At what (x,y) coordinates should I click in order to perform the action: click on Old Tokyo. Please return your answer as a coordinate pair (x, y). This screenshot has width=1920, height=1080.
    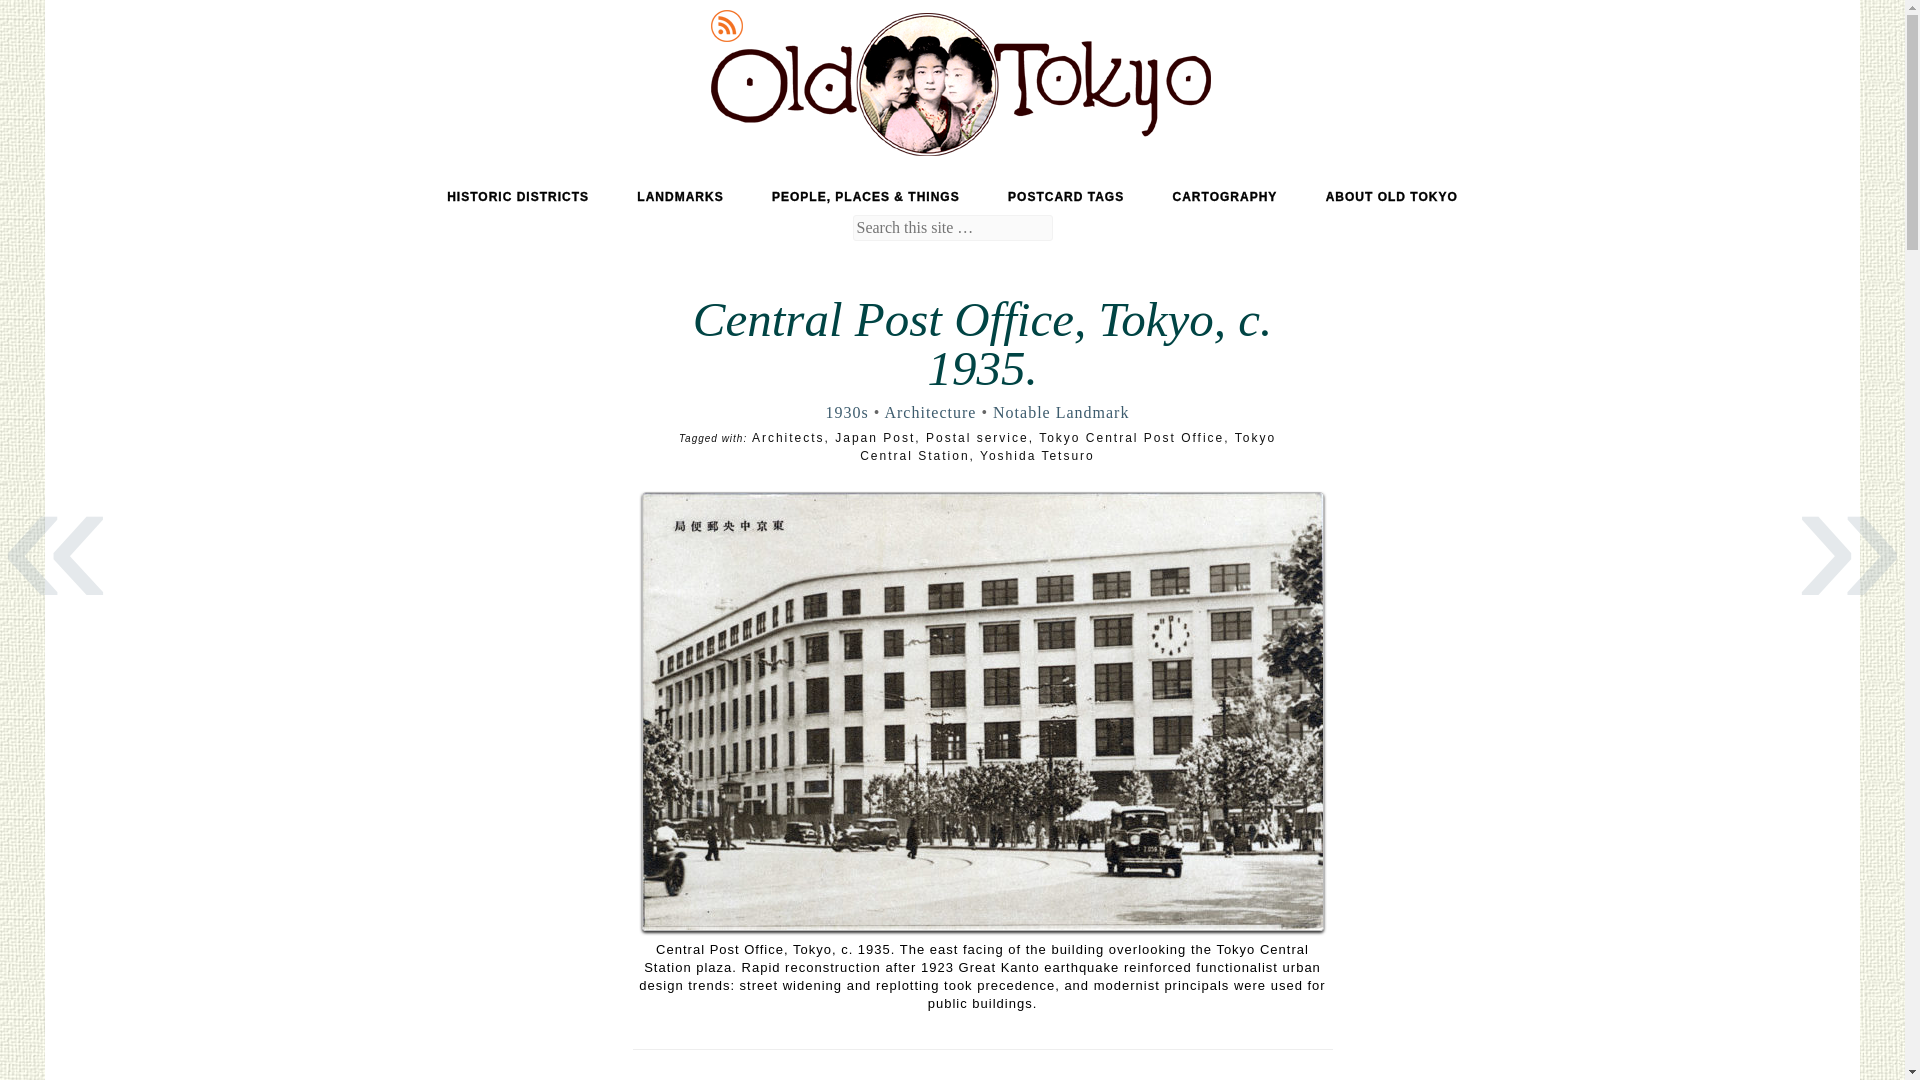
    Looking at the image, I should click on (144, 42).